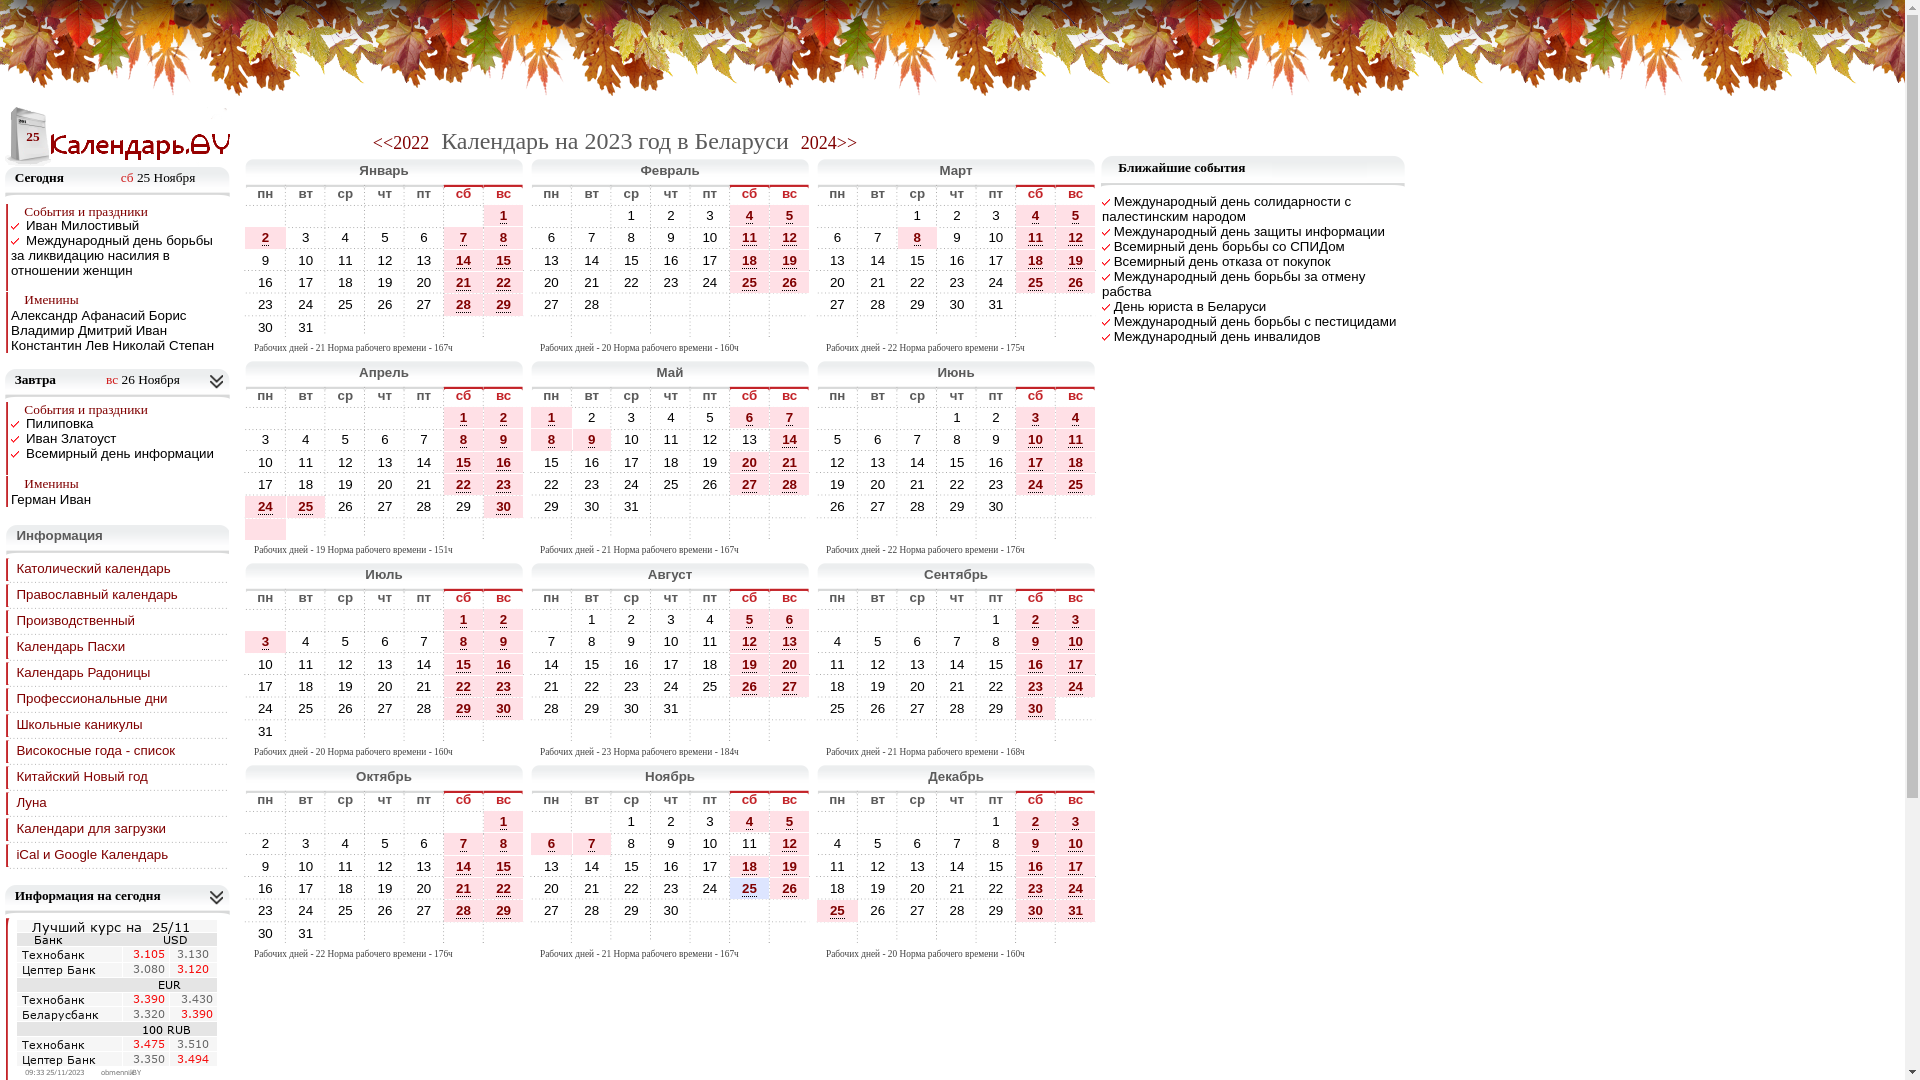  What do you see at coordinates (386, 888) in the screenshot?
I see `19` at bounding box center [386, 888].